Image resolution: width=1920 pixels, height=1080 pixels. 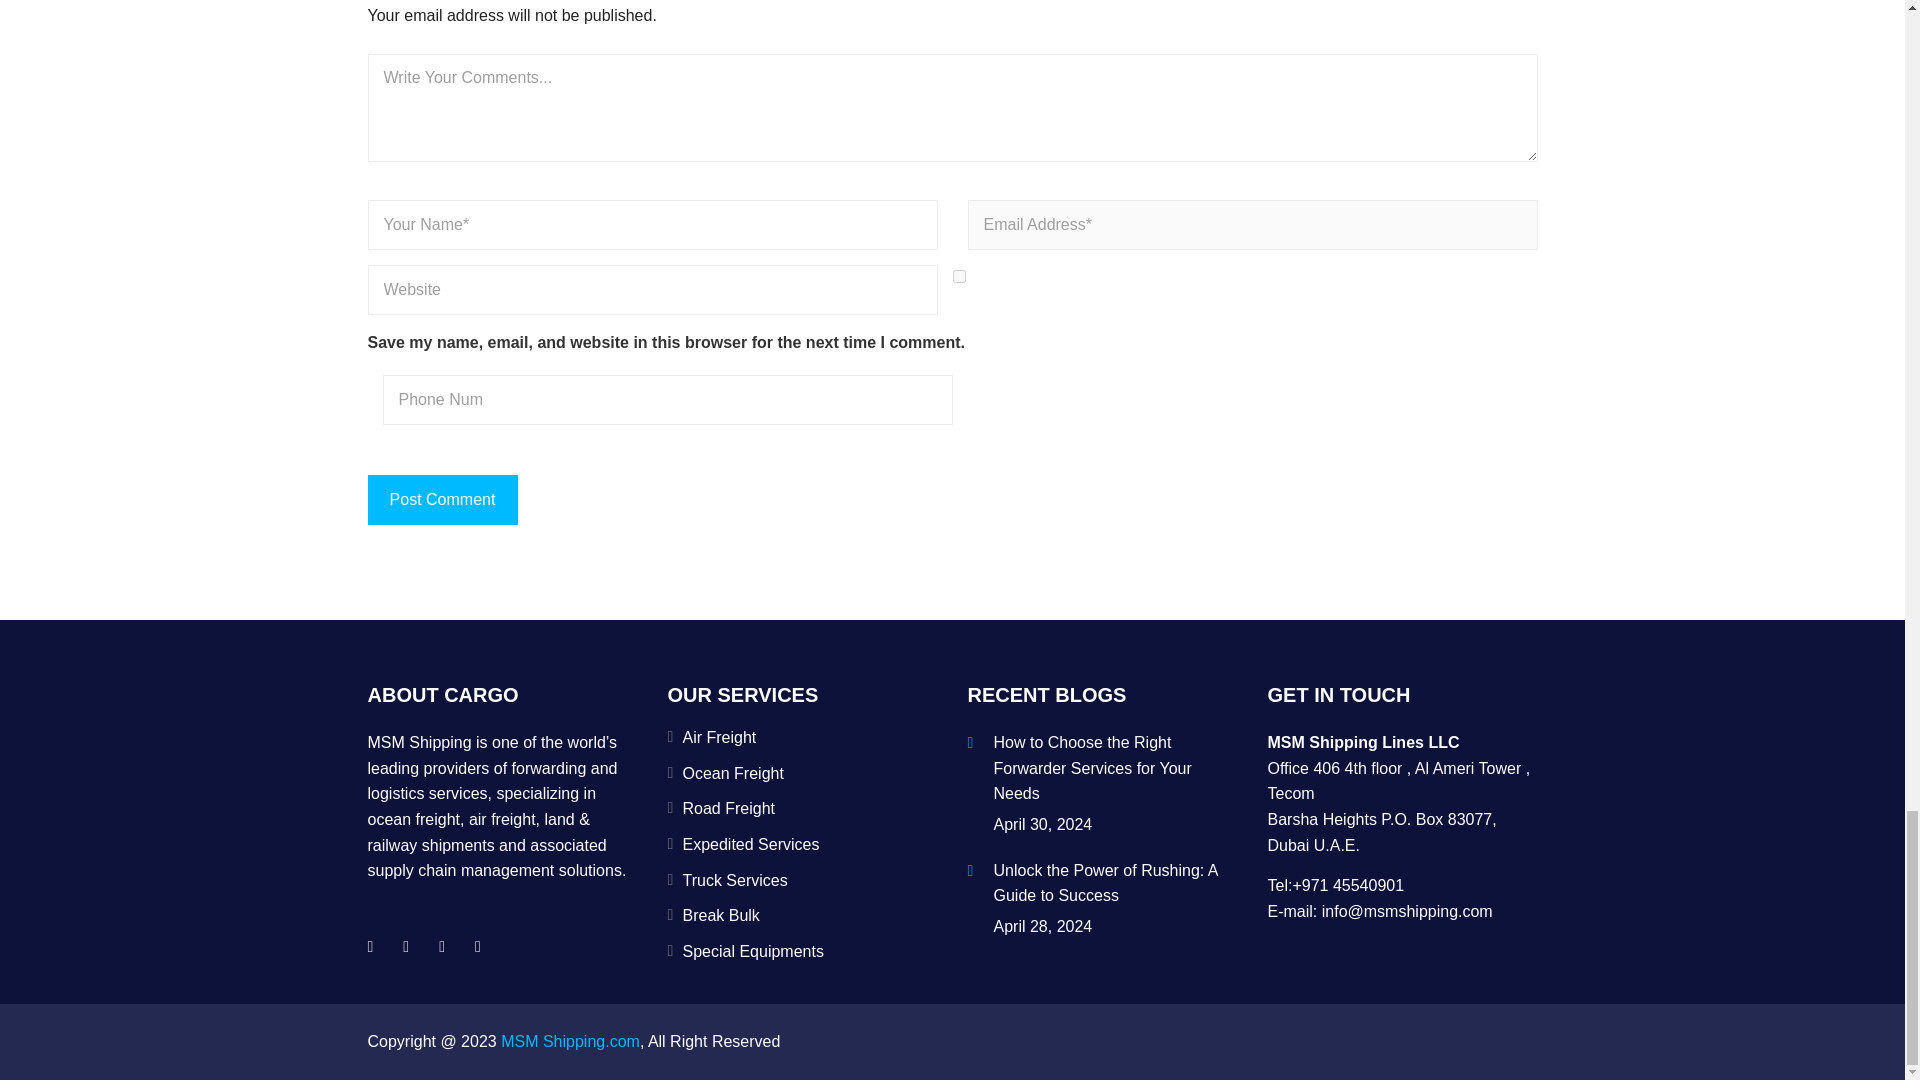 I want to click on Instagram, so click(x=478, y=946).